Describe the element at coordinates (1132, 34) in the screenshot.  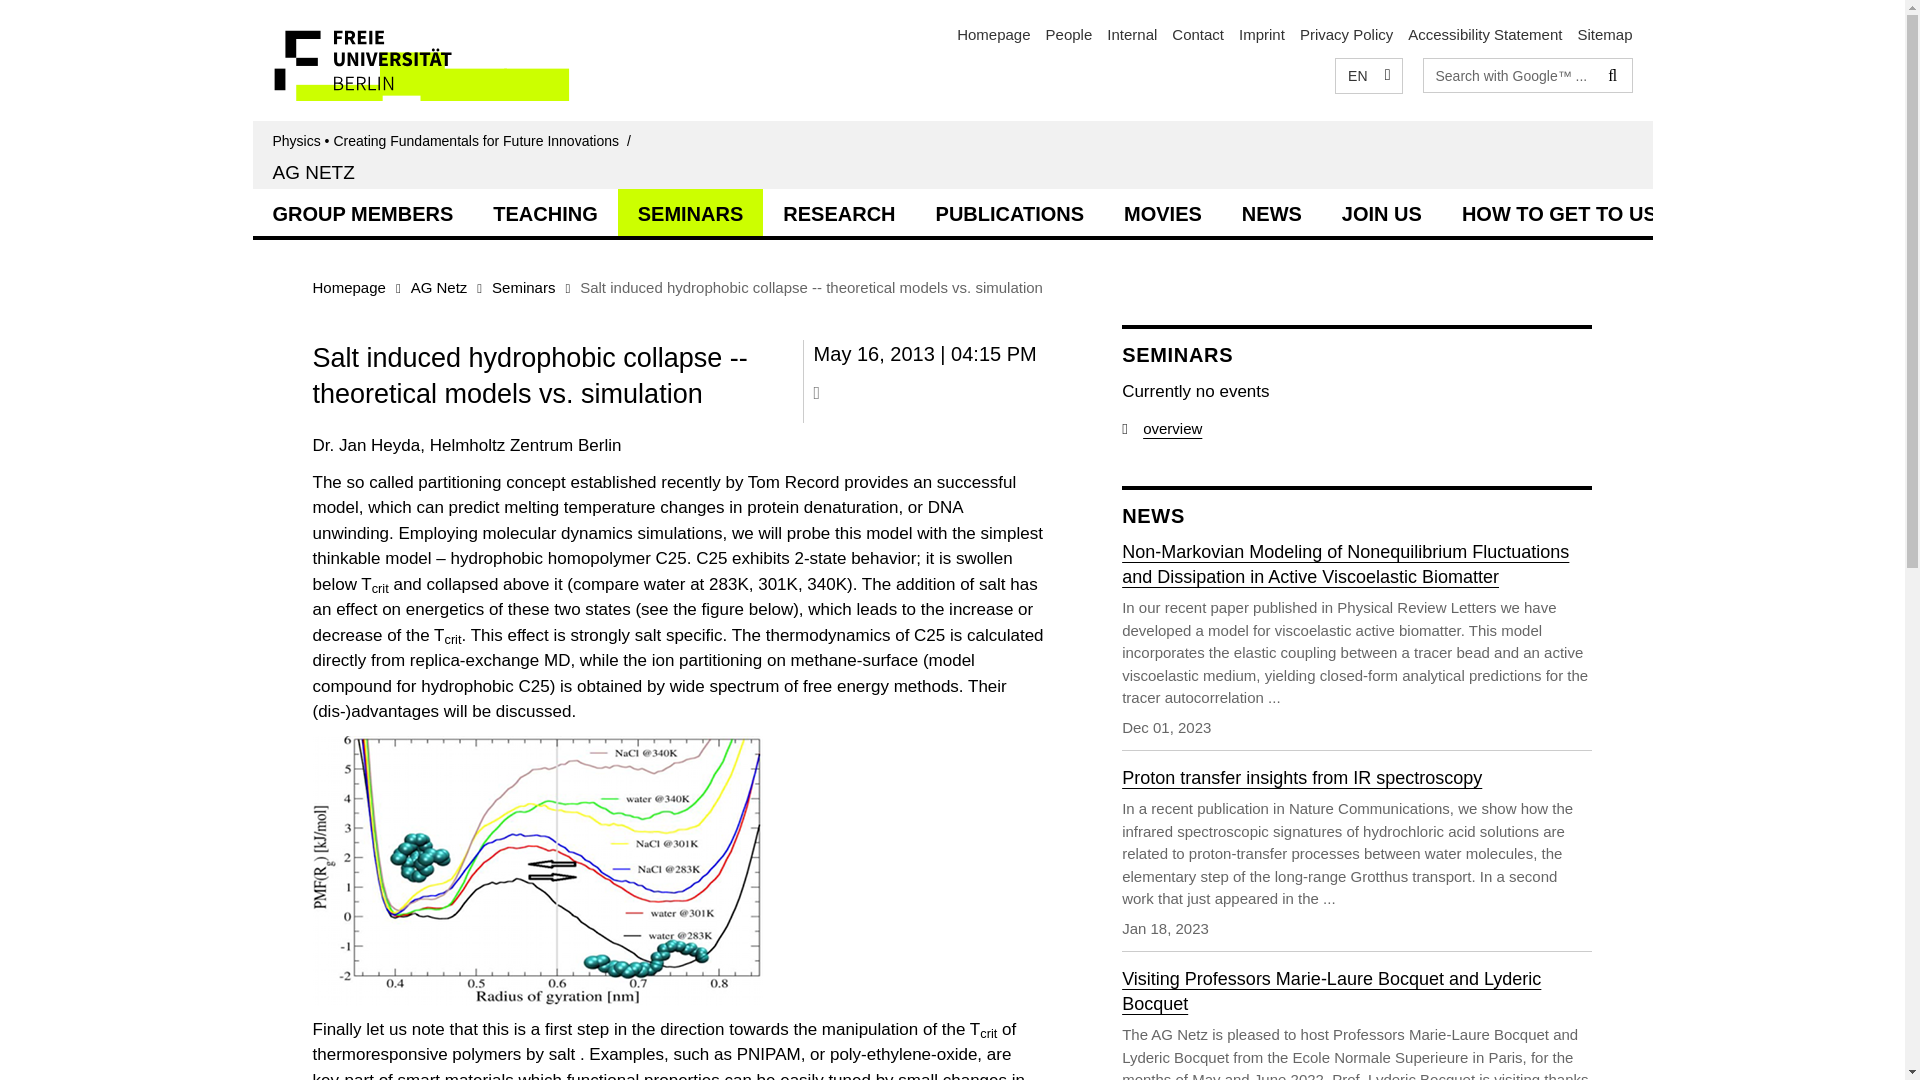
I see `Fachbereichsinterner Bereich` at that location.